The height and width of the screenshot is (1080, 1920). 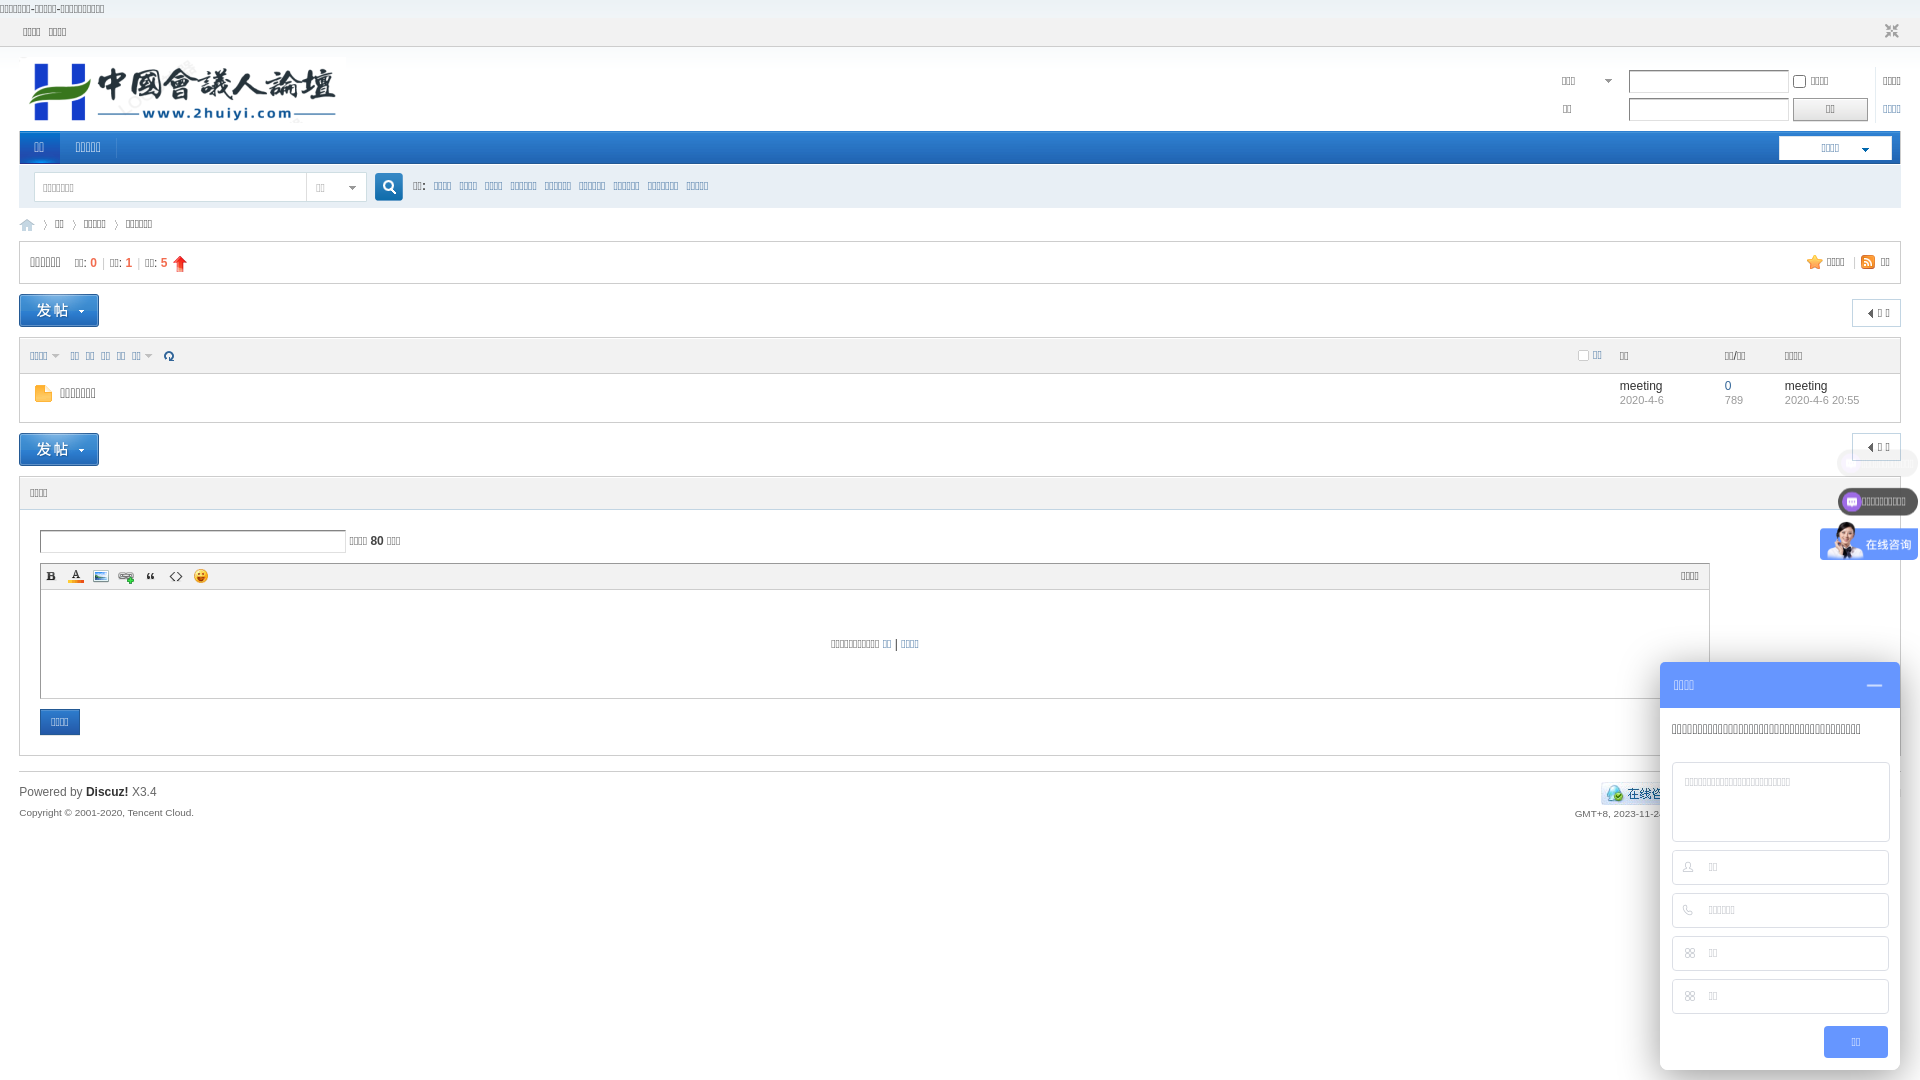 What do you see at coordinates (51, 576) in the screenshot?
I see `B` at bounding box center [51, 576].